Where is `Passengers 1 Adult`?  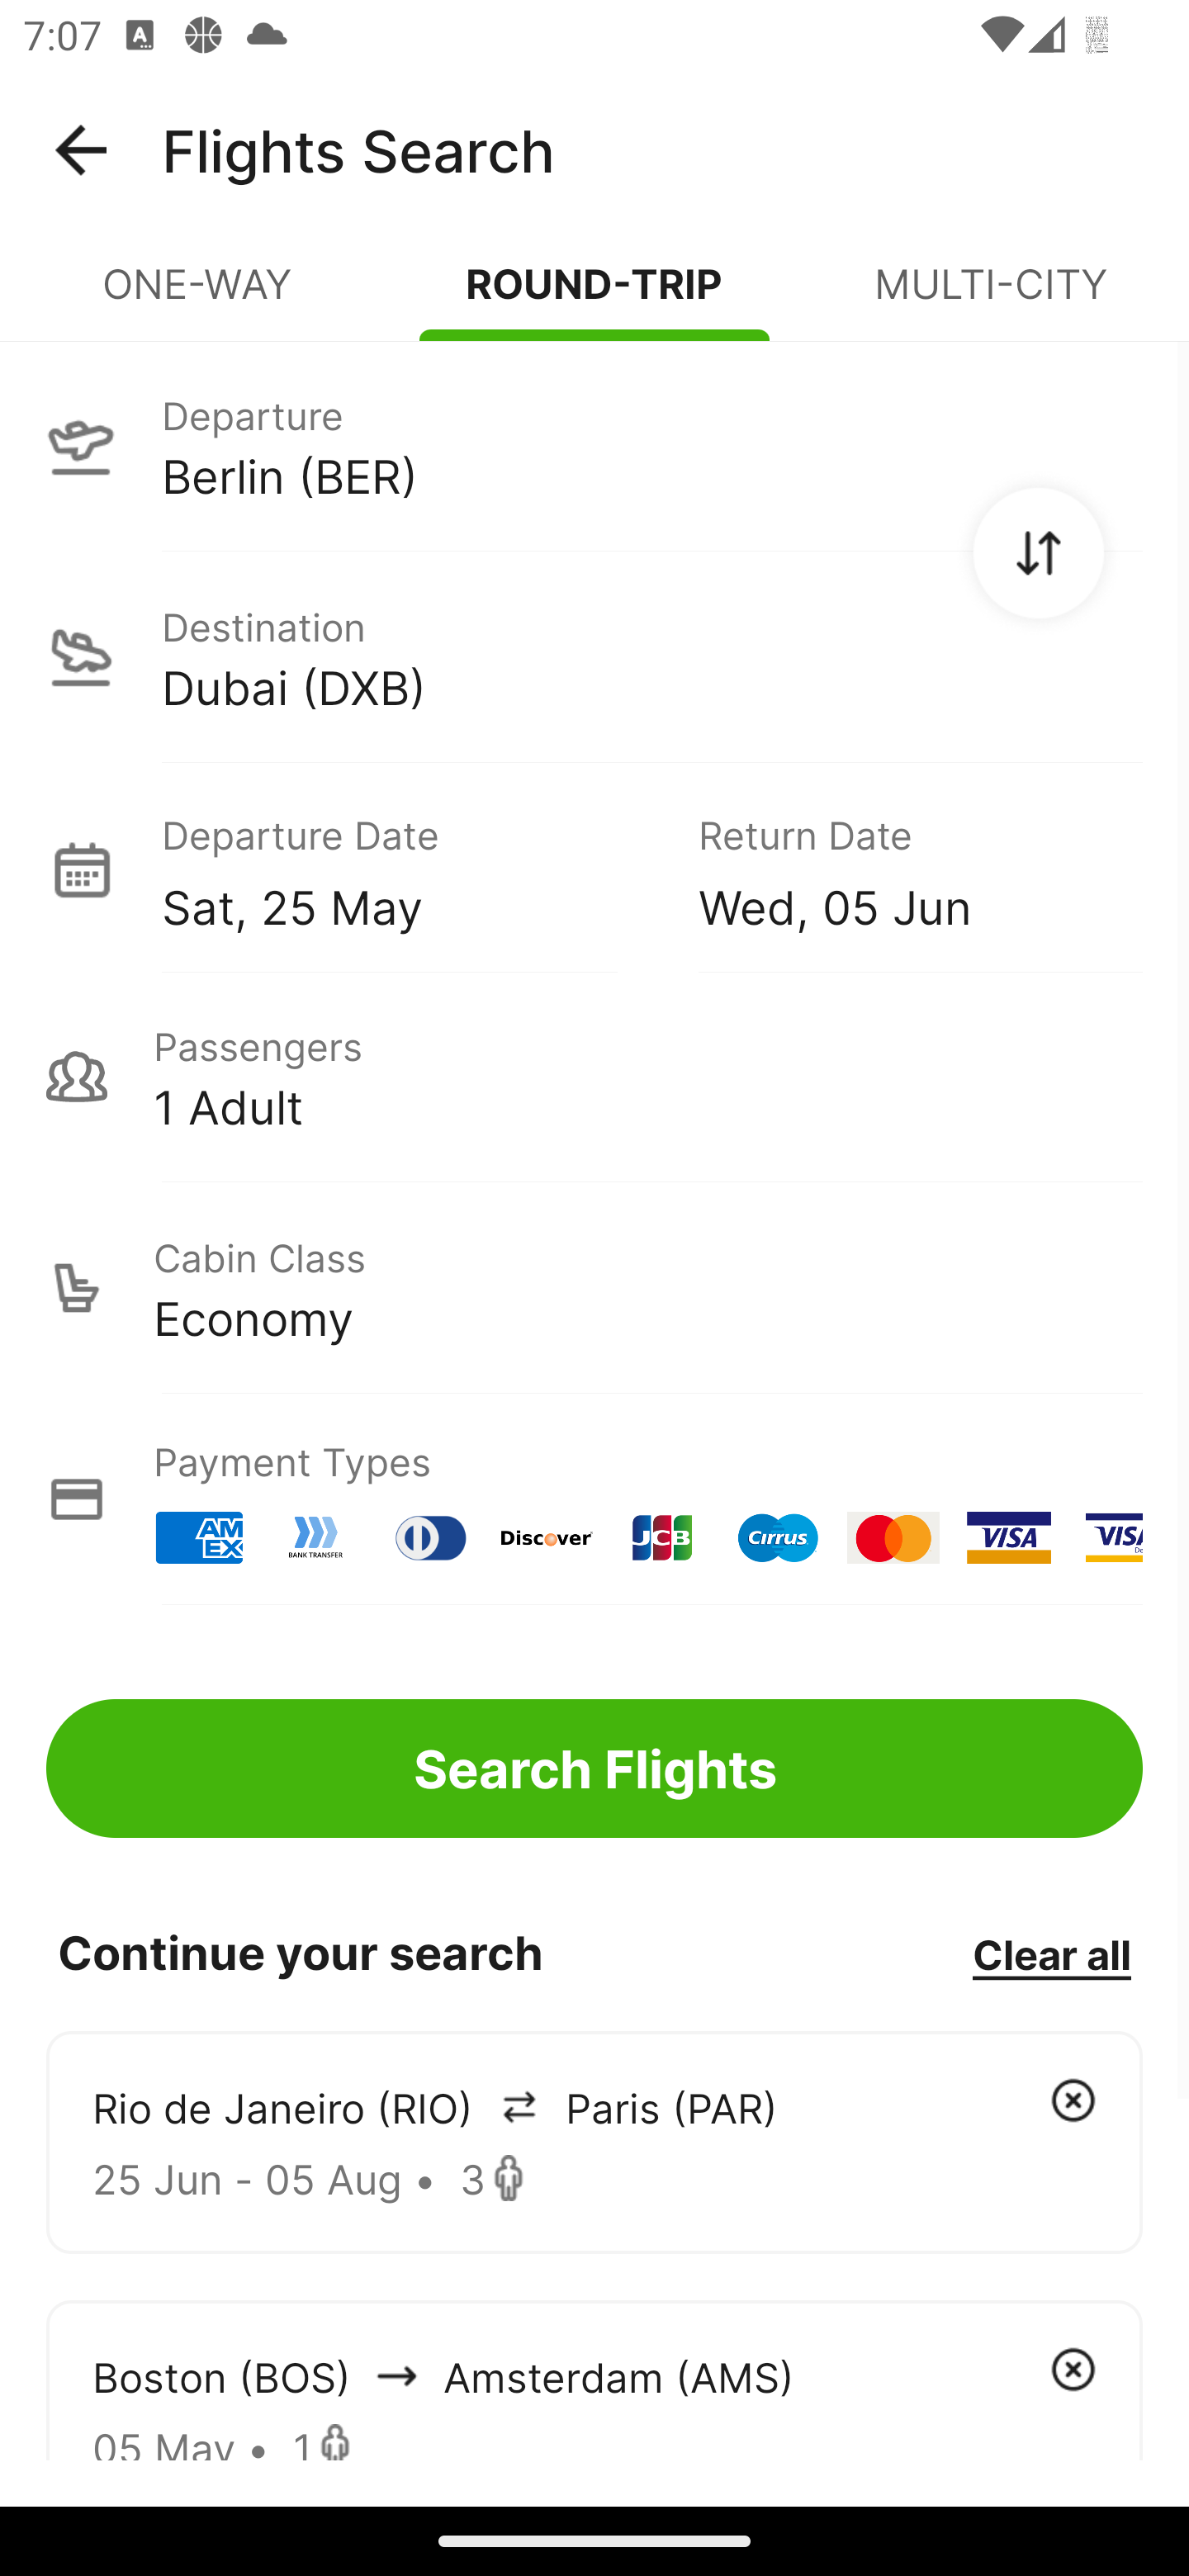
Passengers 1 Adult is located at coordinates (594, 1077).